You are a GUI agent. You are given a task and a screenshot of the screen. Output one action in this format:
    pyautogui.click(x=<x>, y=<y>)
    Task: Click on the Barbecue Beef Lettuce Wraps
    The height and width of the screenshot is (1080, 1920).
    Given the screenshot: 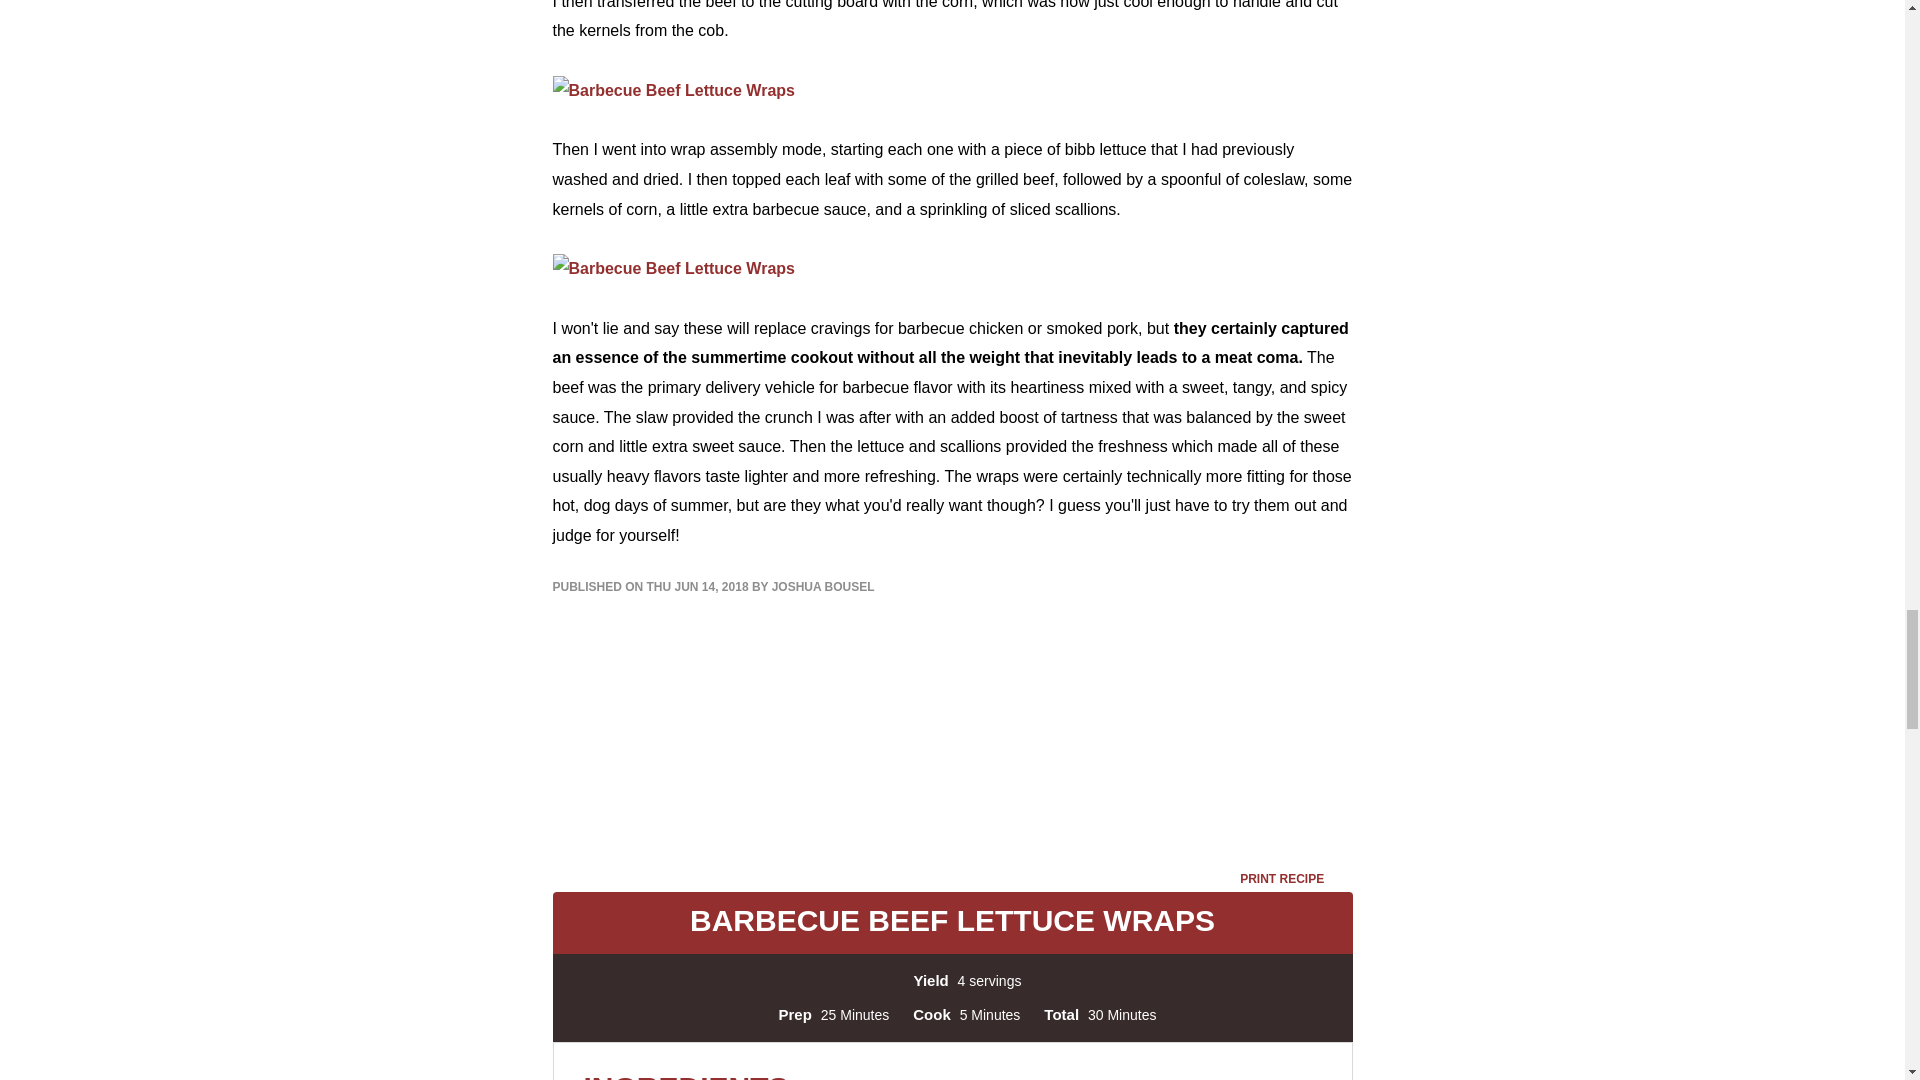 What is the action you would take?
    pyautogui.click(x=673, y=268)
    